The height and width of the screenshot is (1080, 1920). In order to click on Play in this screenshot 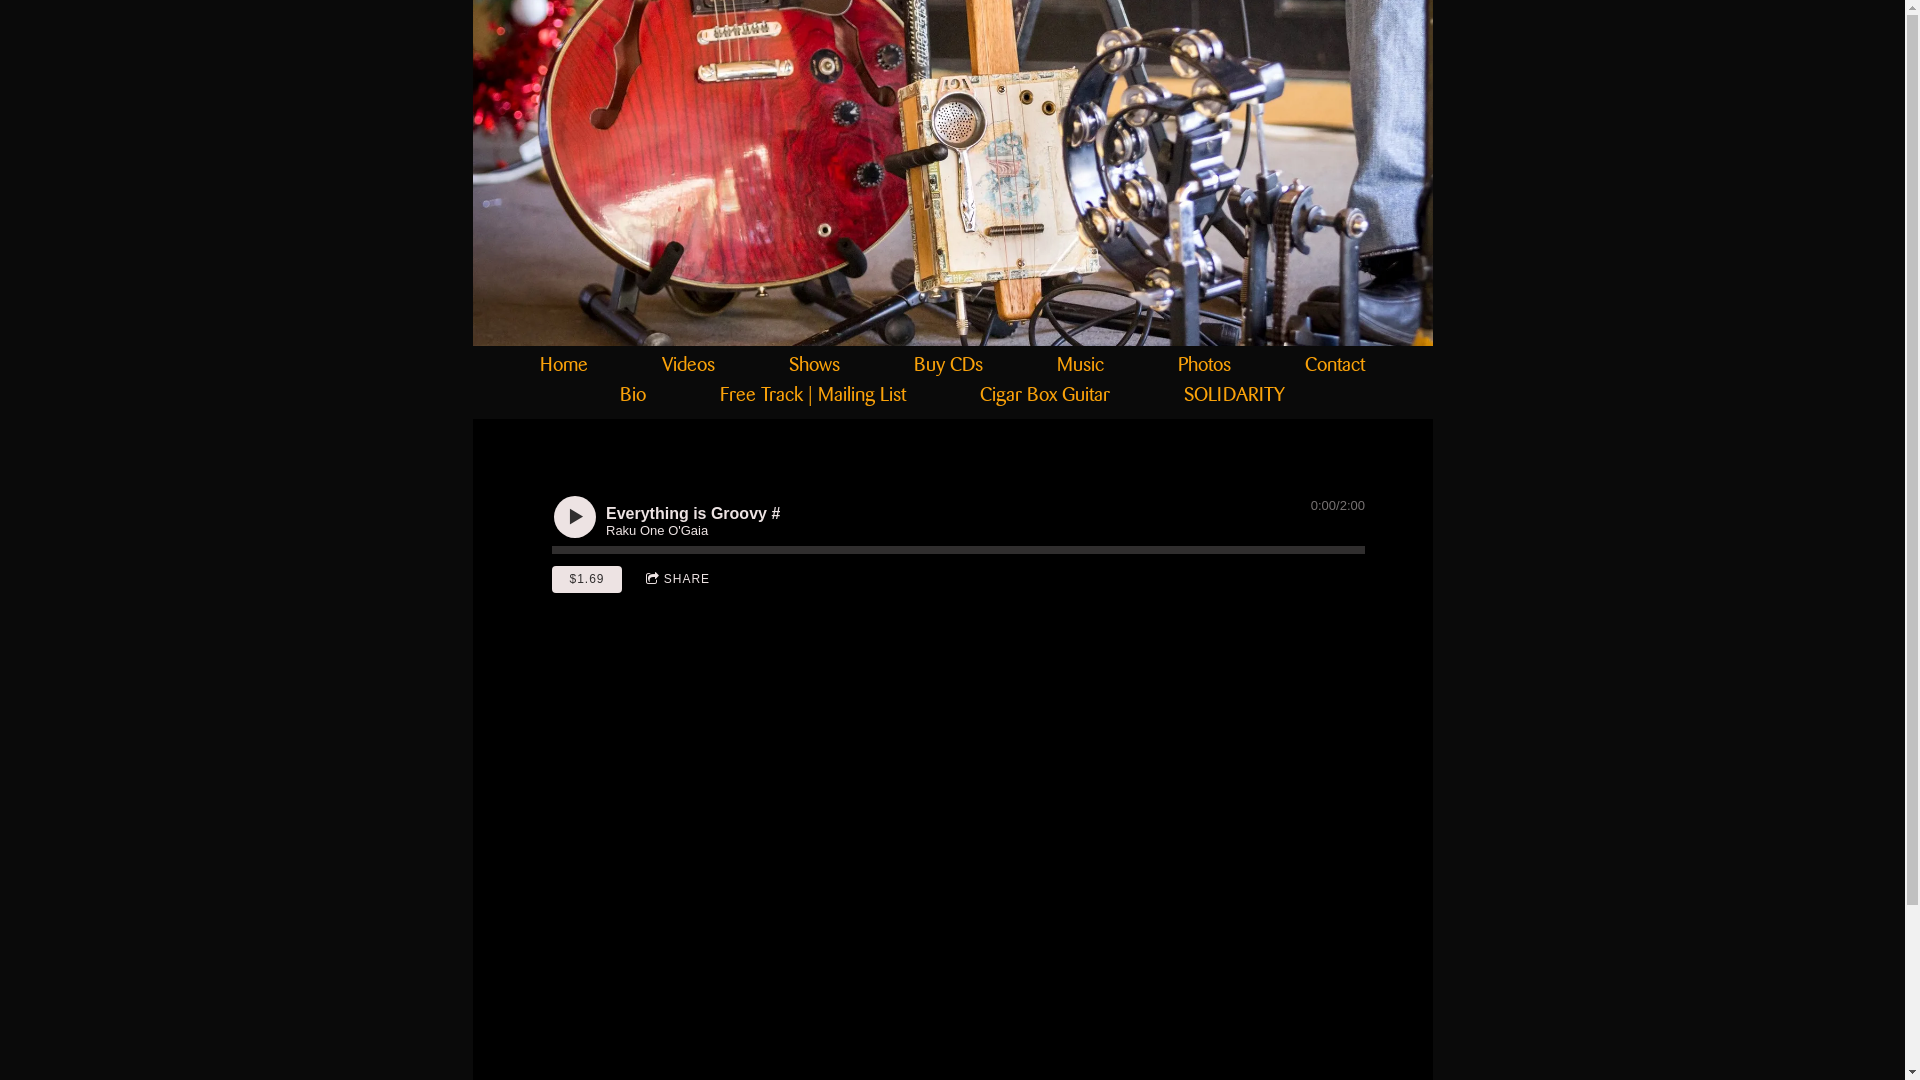, I will do `click(575, 517)`.